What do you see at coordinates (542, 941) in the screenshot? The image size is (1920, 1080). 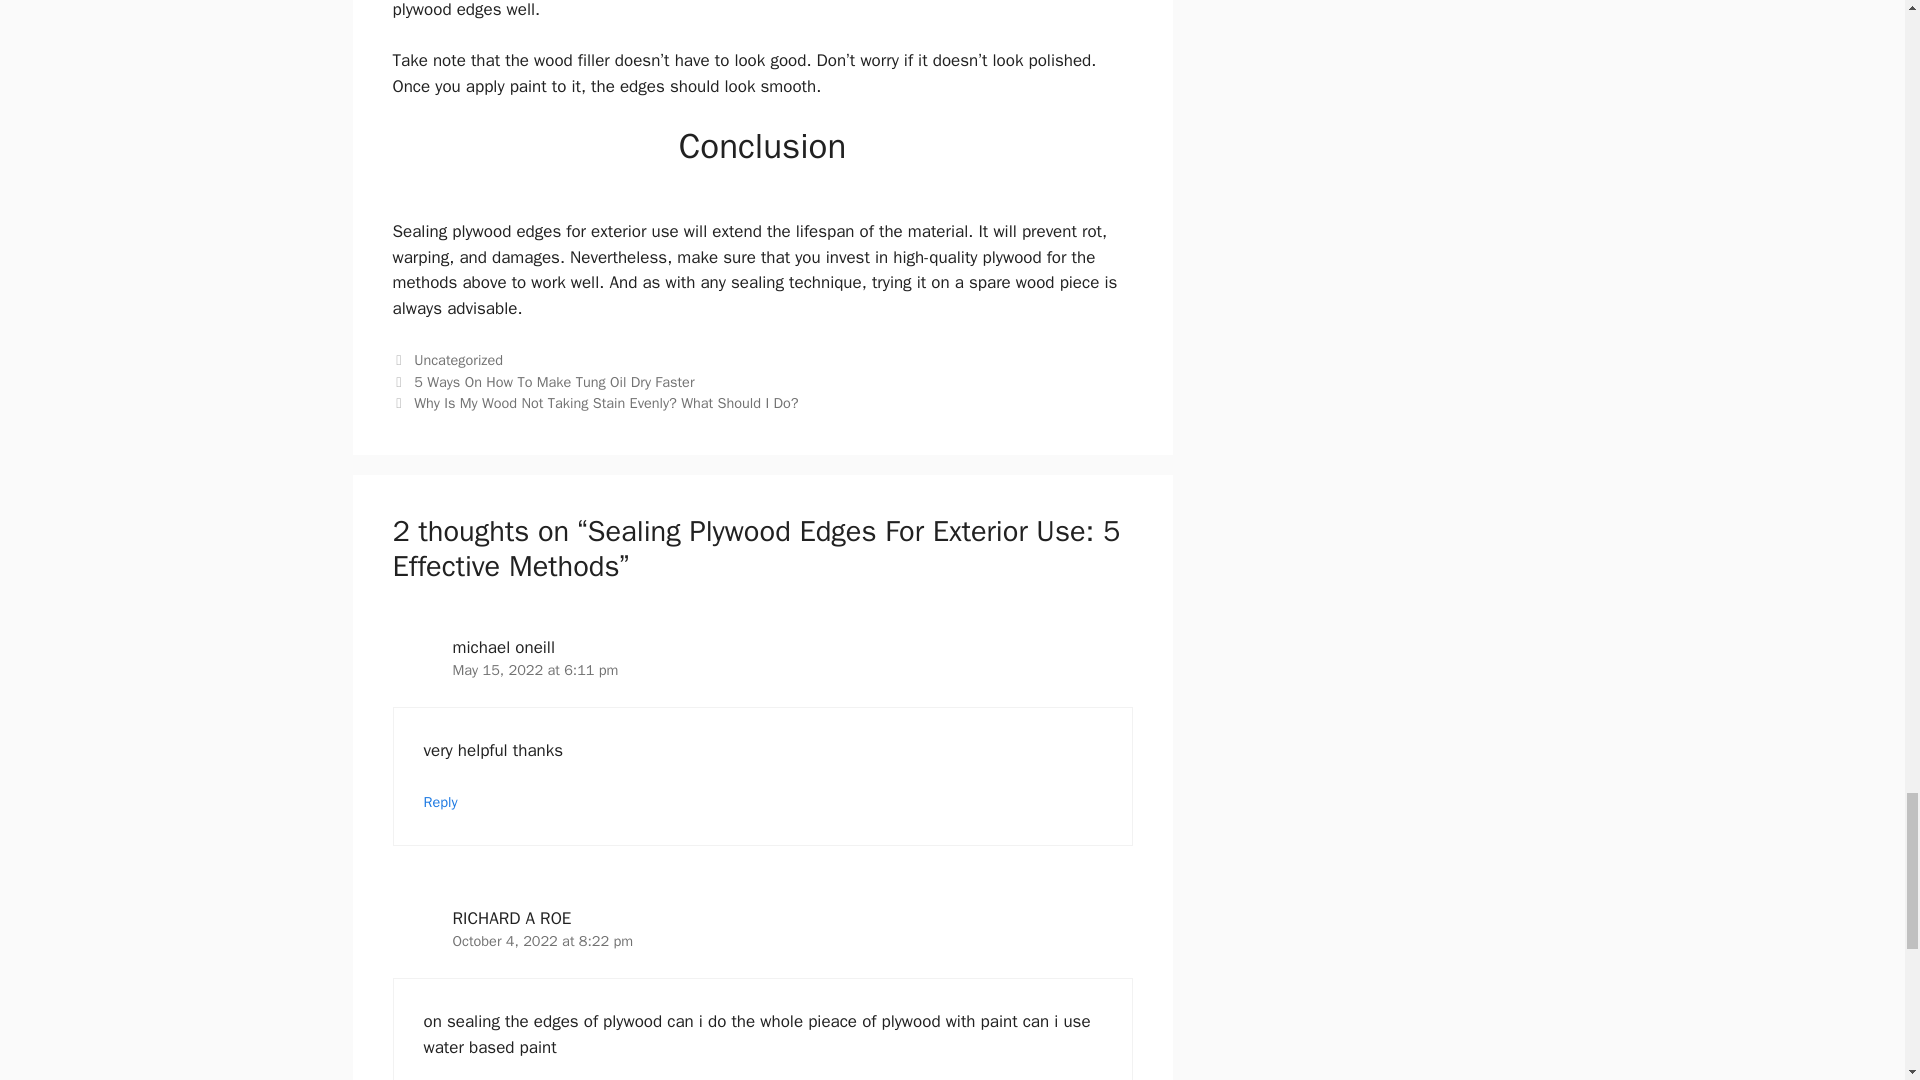 I see `October 4, 2022 at 8:22 pm` at bounding box center [542, 941].